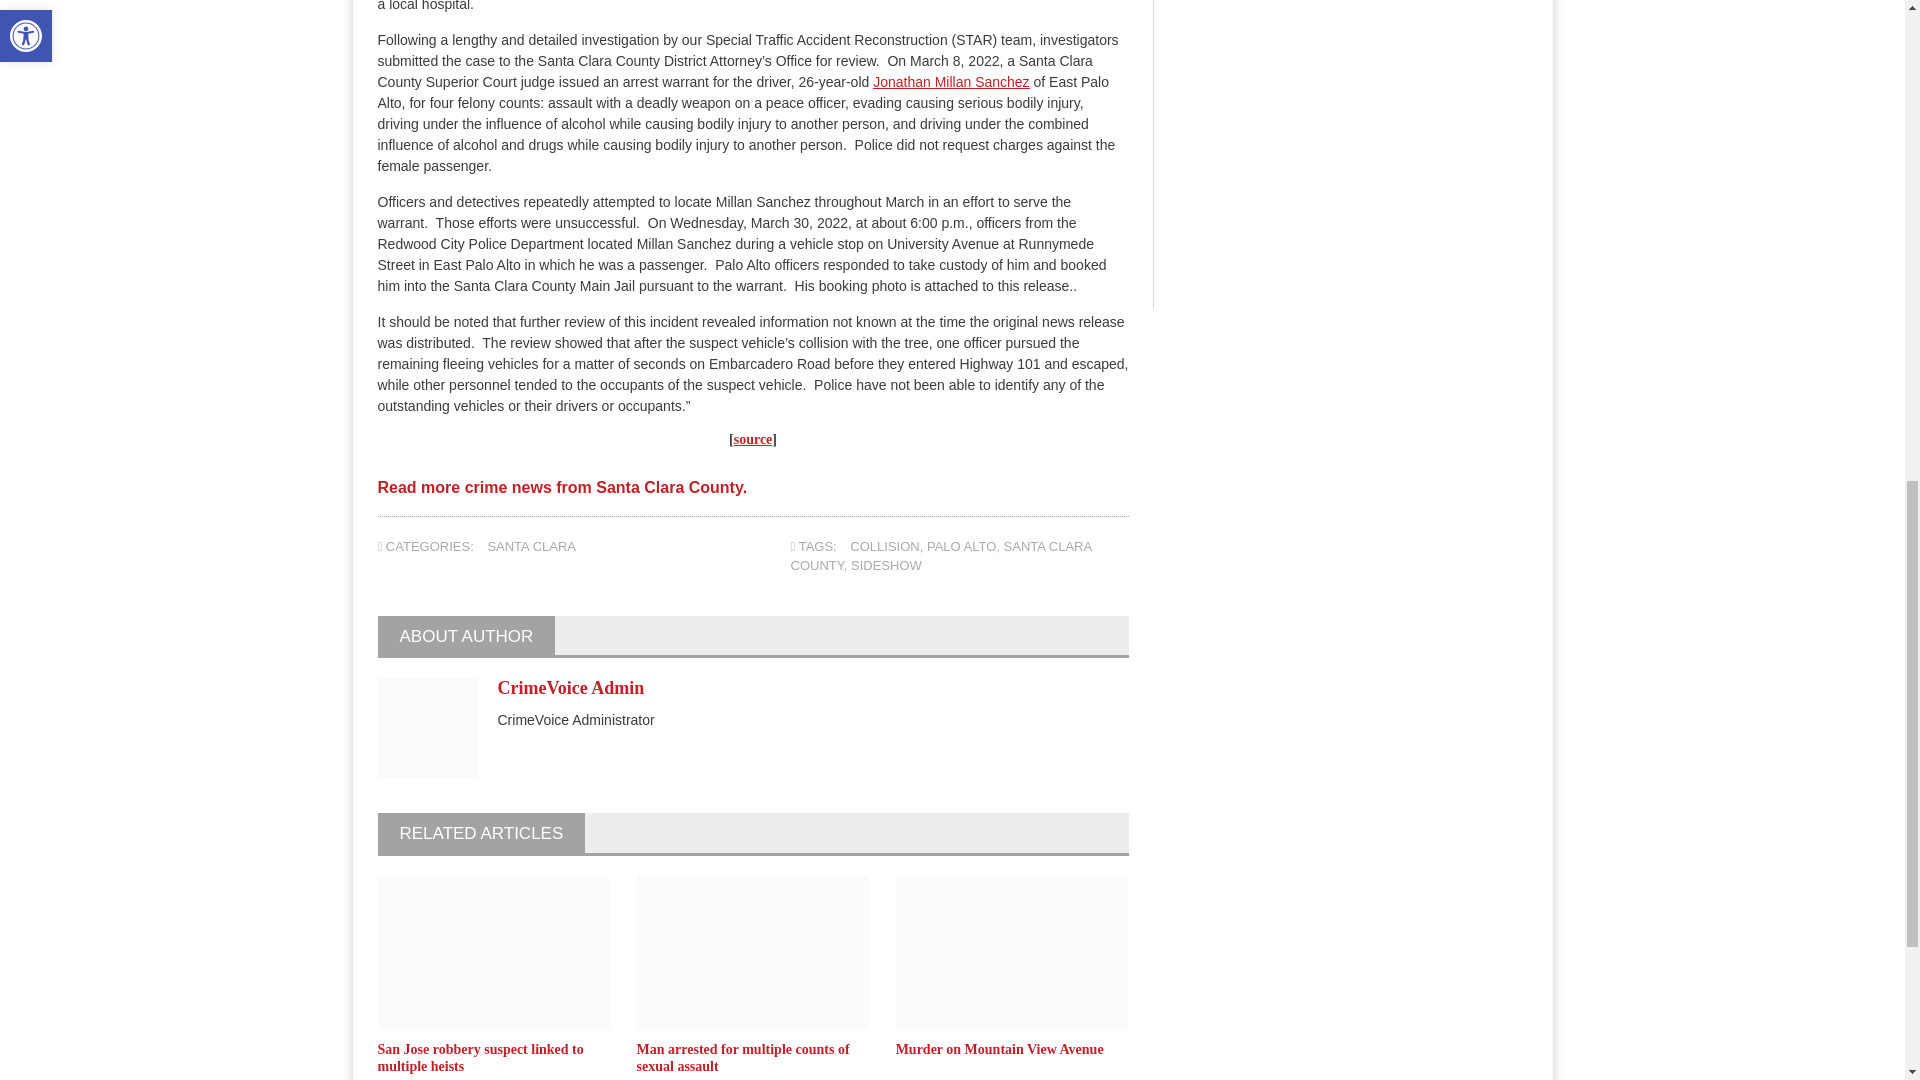  Describe the element at coordinates (480, 1058) in the screenshot. I see `San Jose robbery suspect linked to multiple heists` at that location.